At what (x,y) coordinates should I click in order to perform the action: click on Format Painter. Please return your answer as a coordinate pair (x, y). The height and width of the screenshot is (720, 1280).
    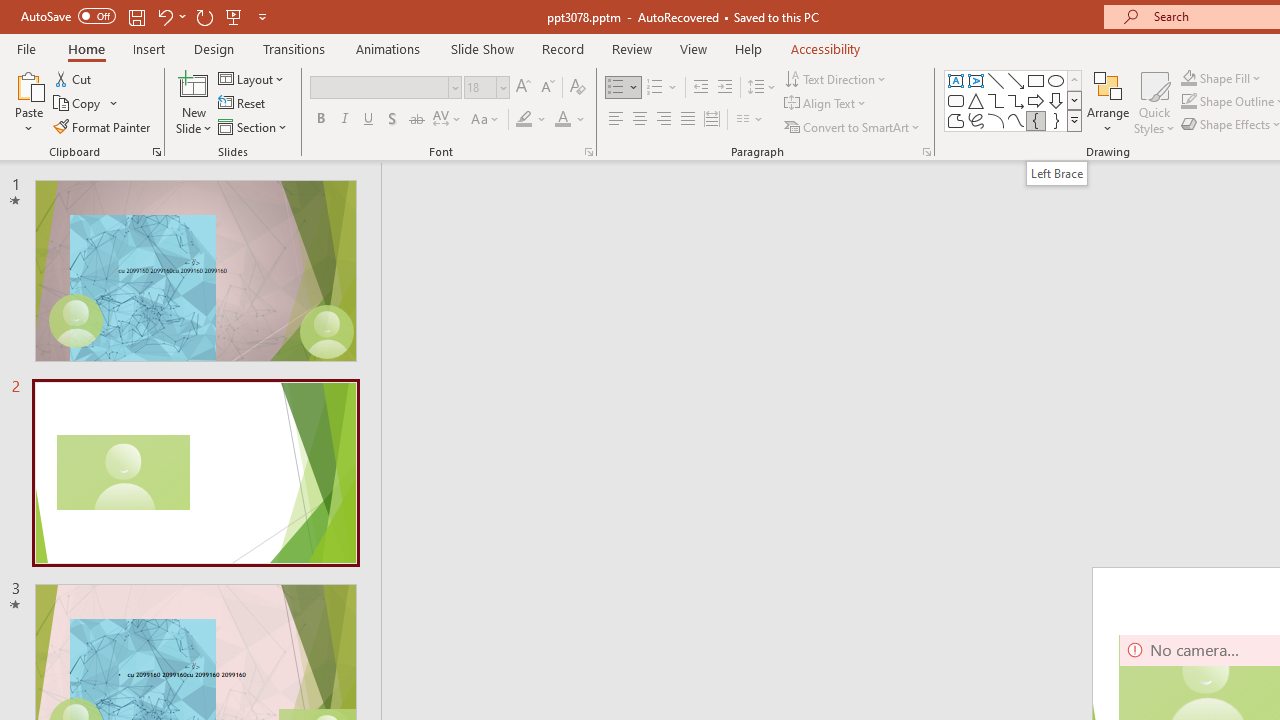
    Looking at the image, I should click on (103, 126).